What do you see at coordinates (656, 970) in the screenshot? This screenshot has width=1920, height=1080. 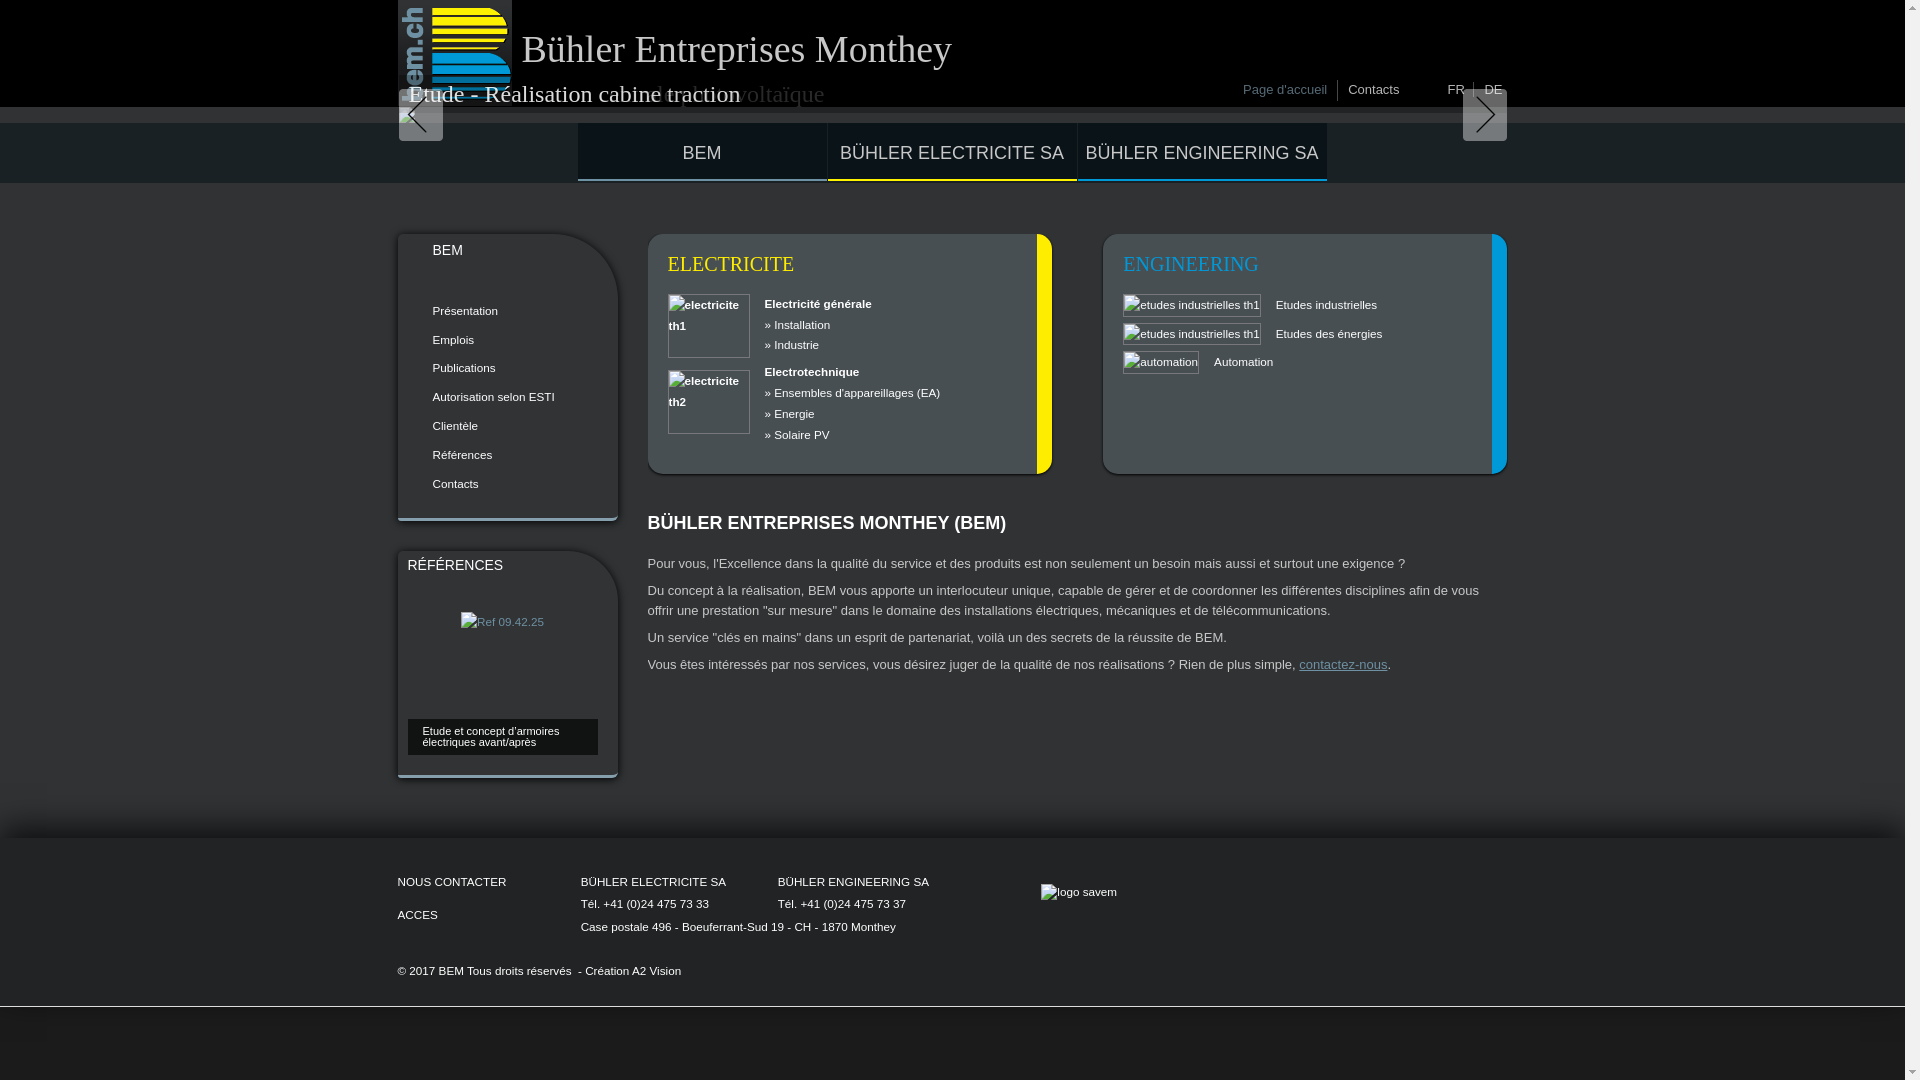 I see `A2 Vision` at bounding box center [656, 970].